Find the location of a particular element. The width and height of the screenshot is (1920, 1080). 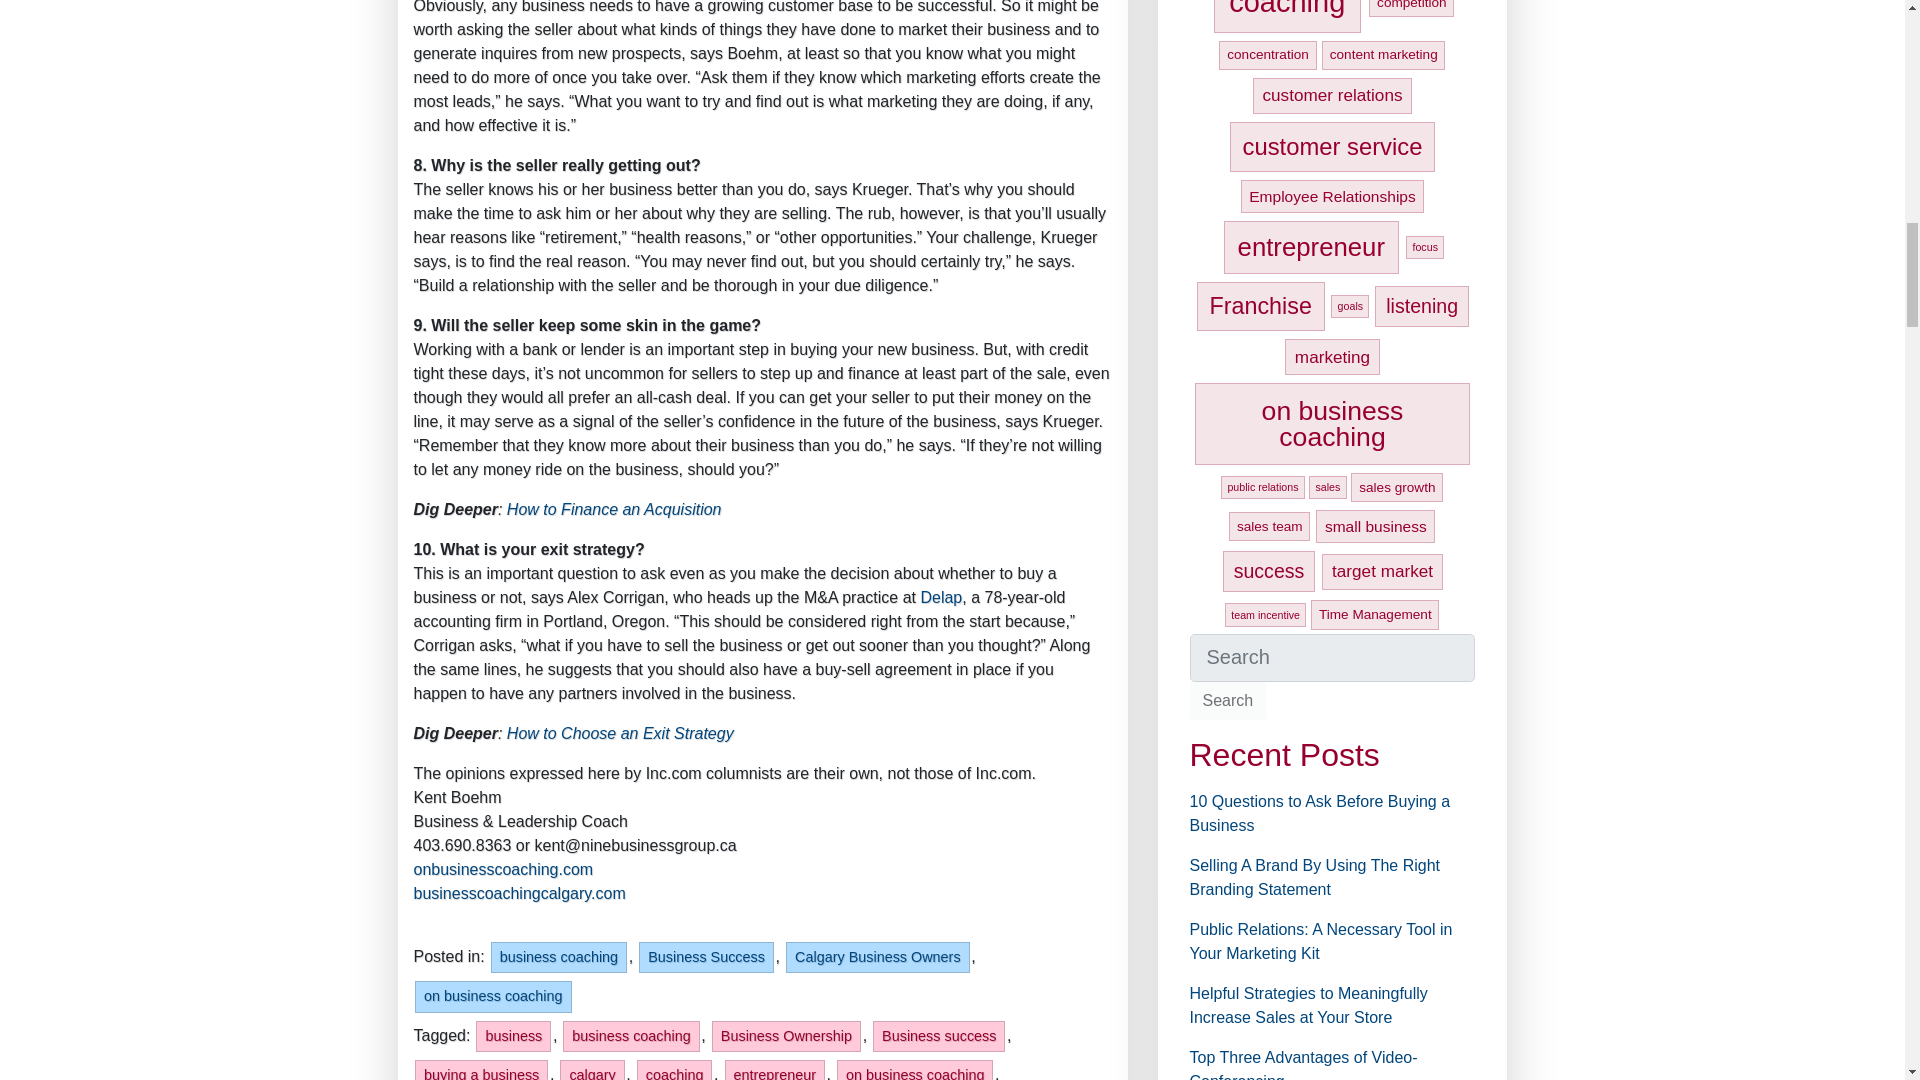

business is located at coordinates (514, 1036).